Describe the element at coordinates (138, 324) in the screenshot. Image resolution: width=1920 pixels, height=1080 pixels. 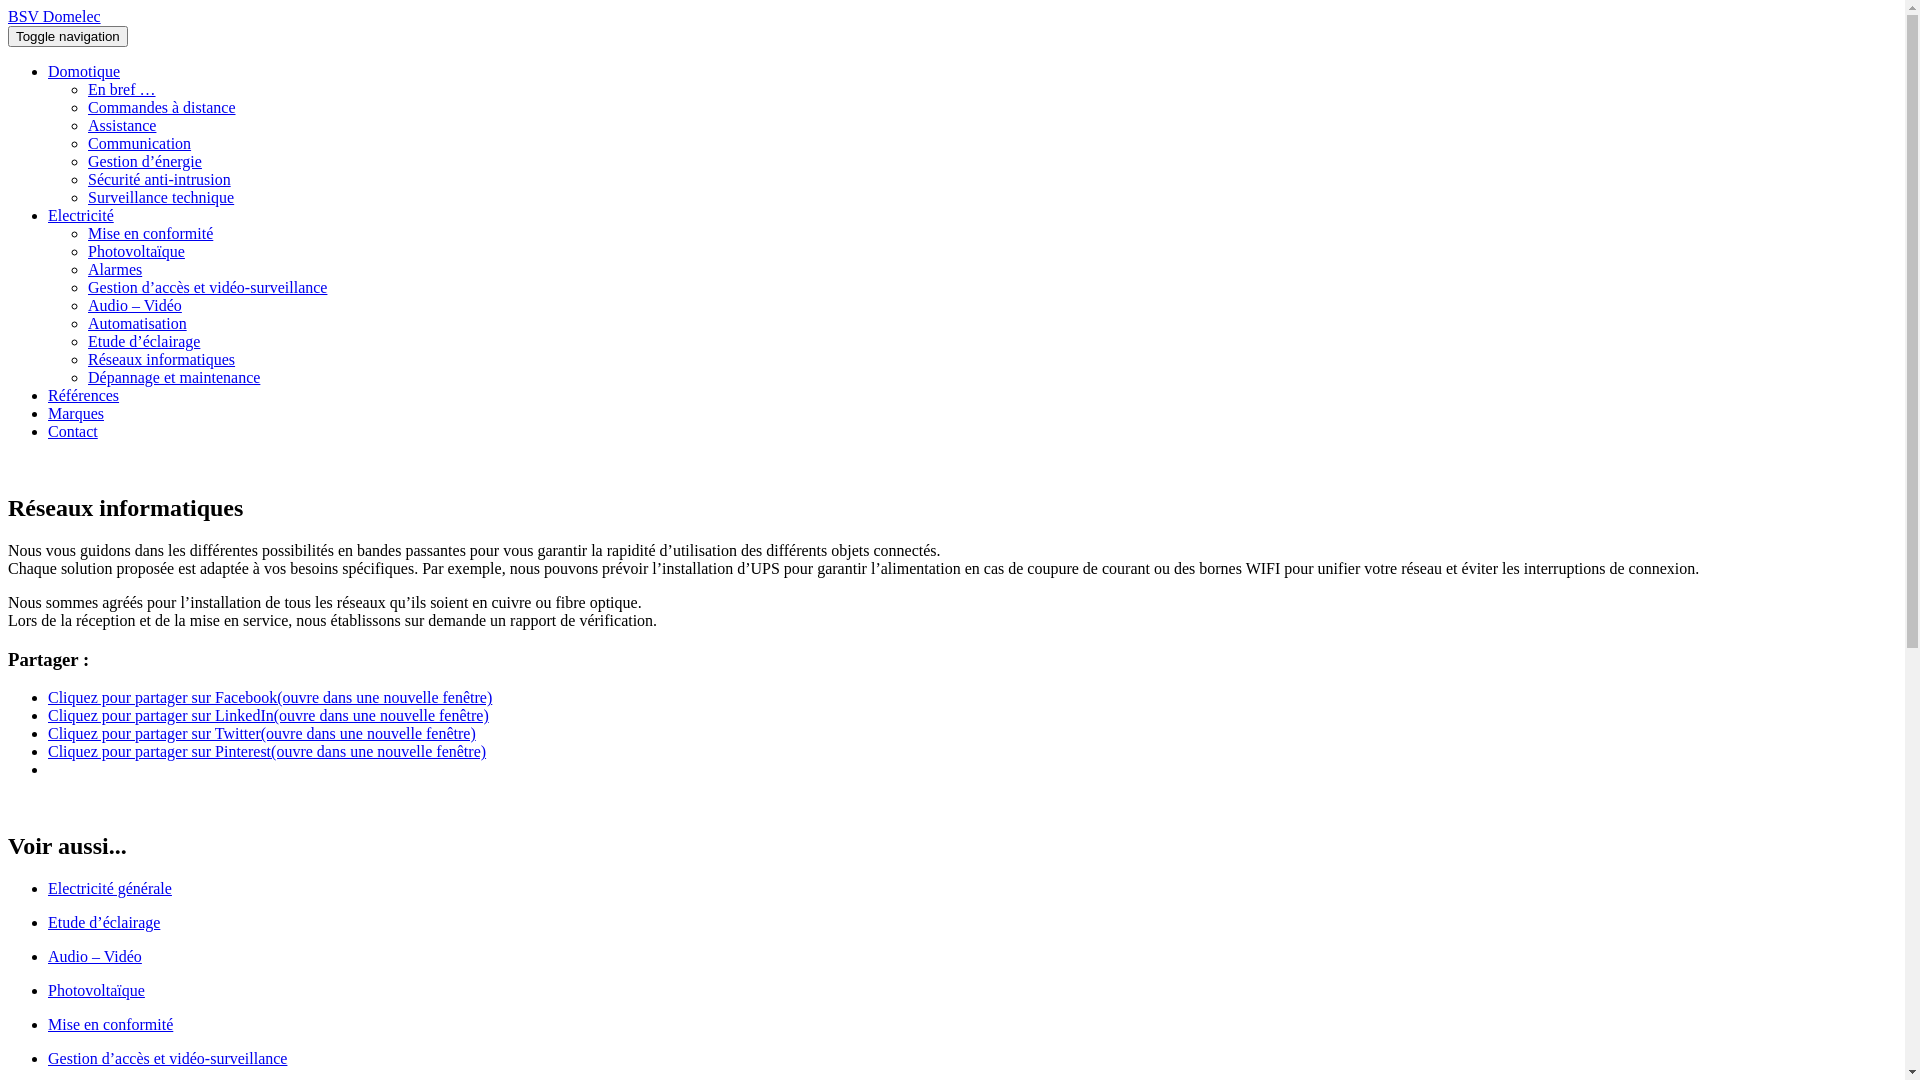
I see `Automatisation` at that location.